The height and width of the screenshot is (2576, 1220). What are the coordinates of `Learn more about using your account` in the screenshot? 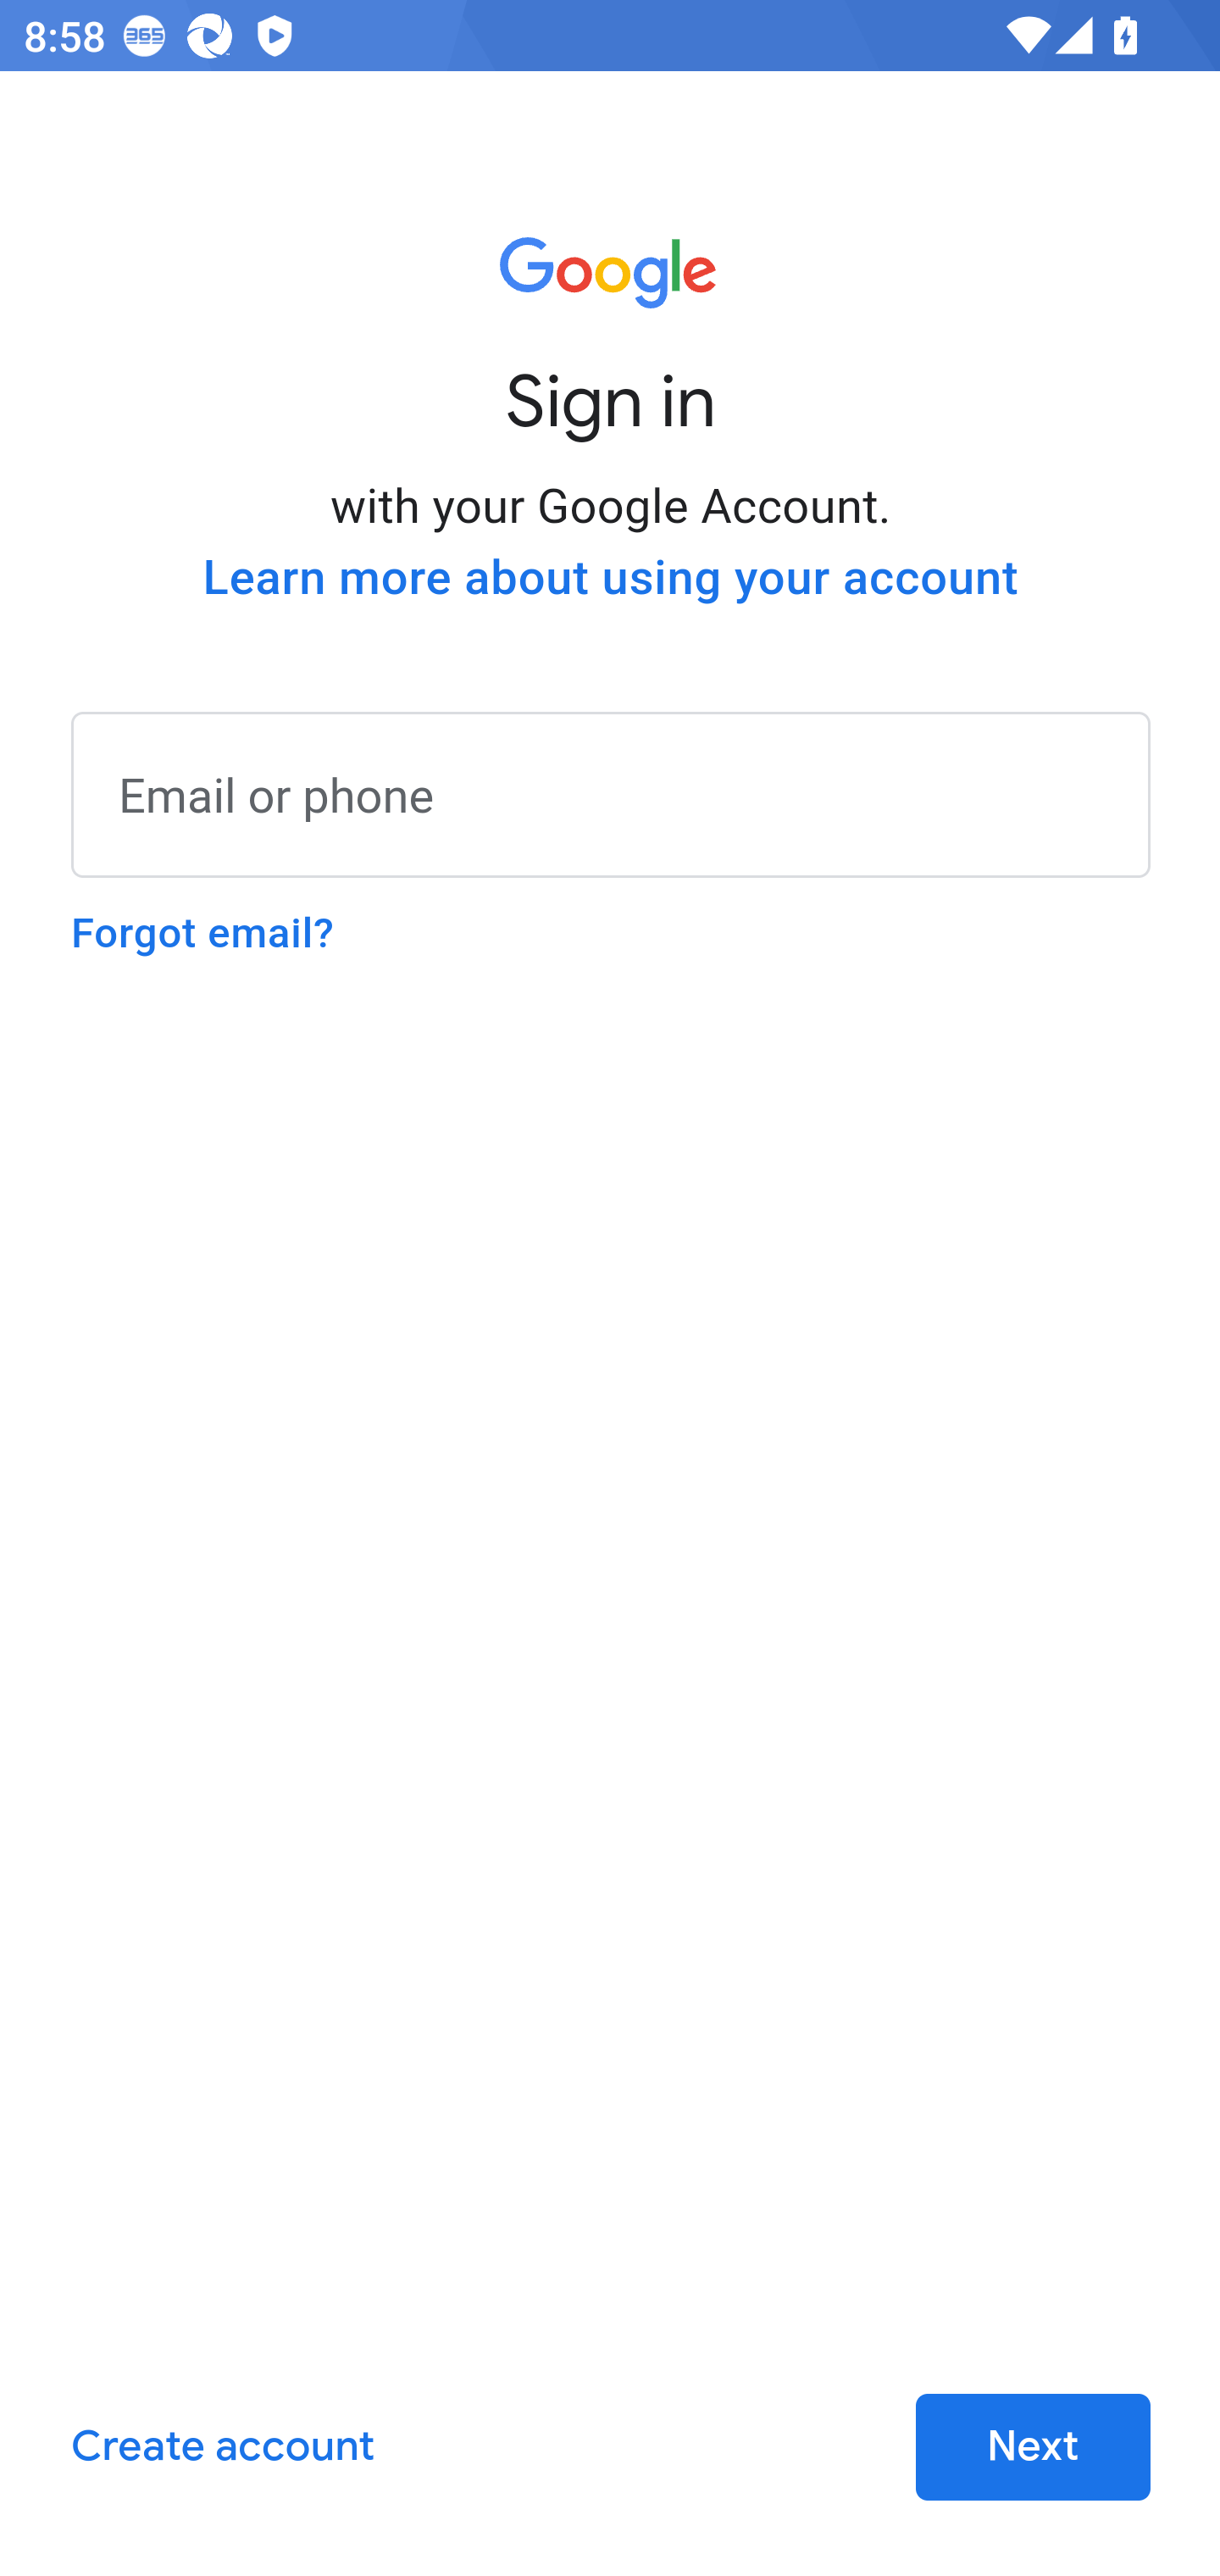 It's located at (610, 578).